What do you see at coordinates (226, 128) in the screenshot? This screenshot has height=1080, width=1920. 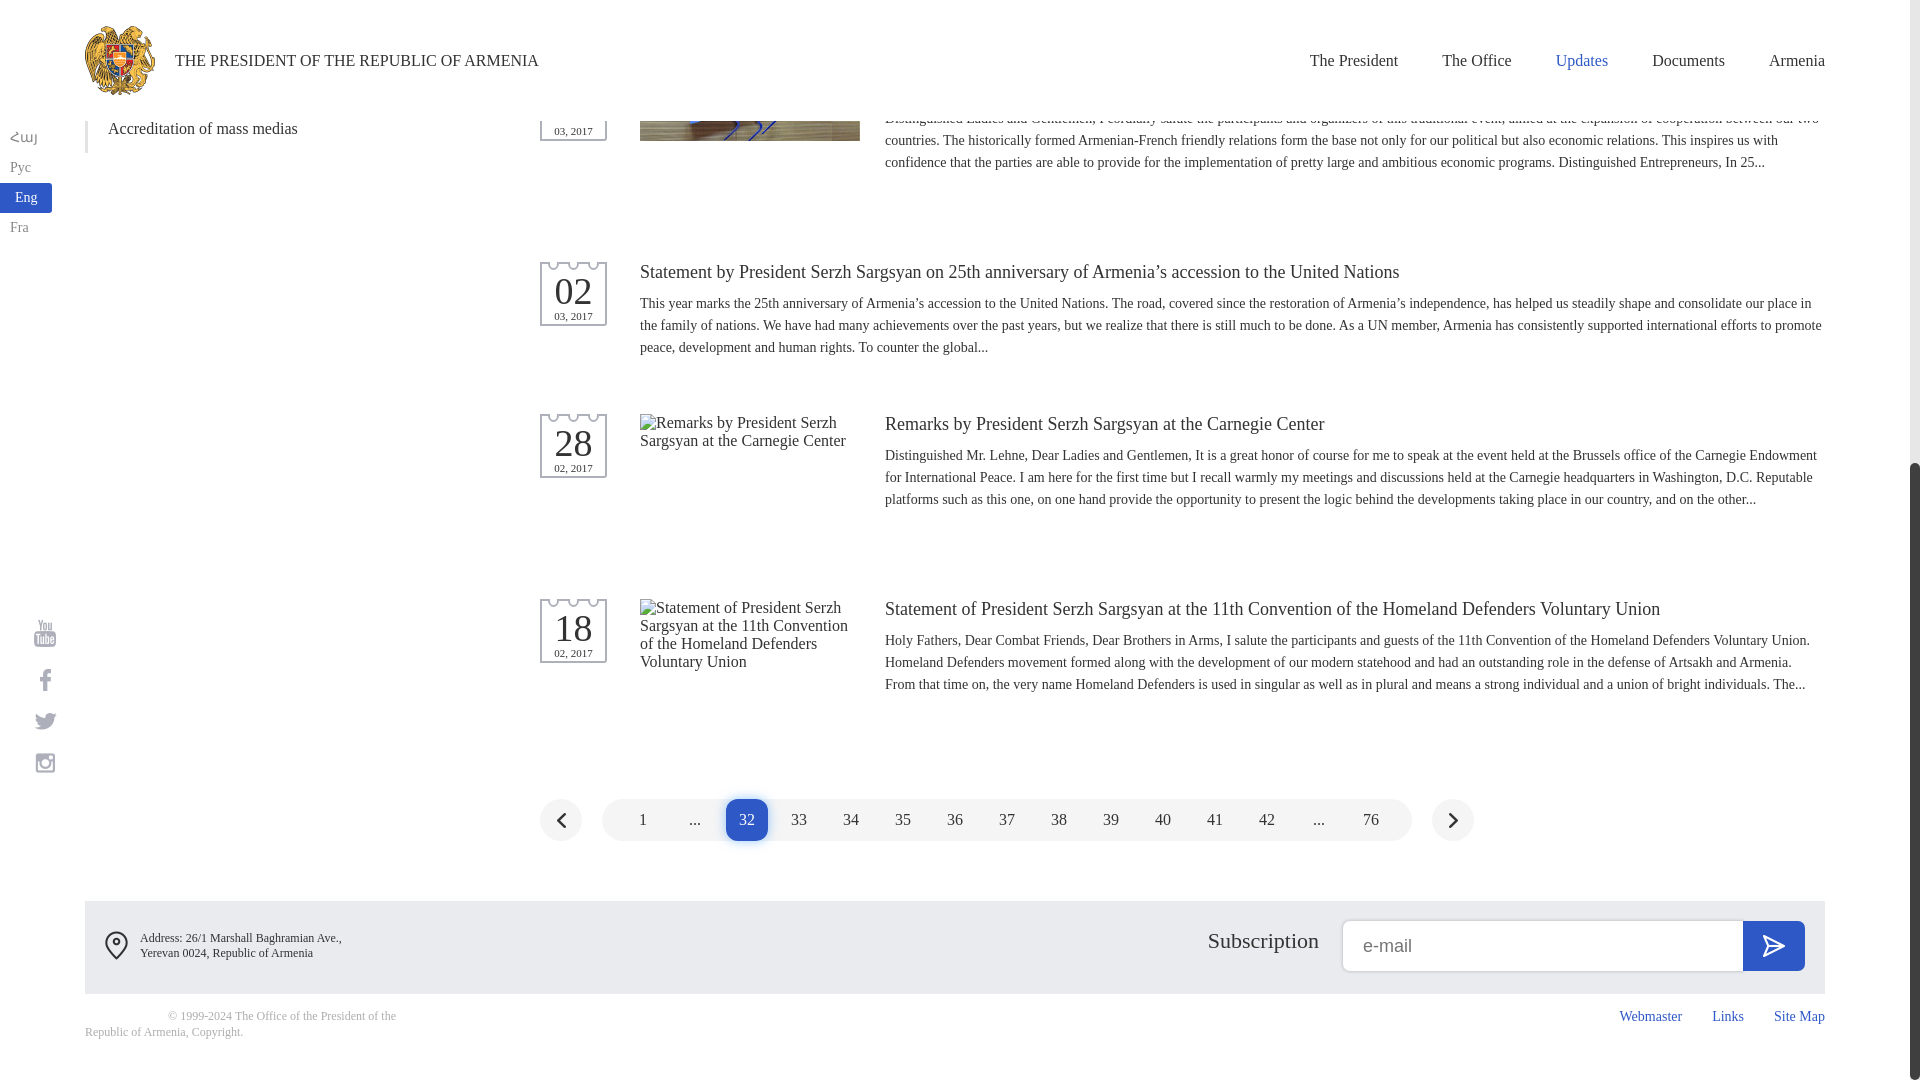 I see `Accreditation of mass medias` at bounding box center [226, 128].